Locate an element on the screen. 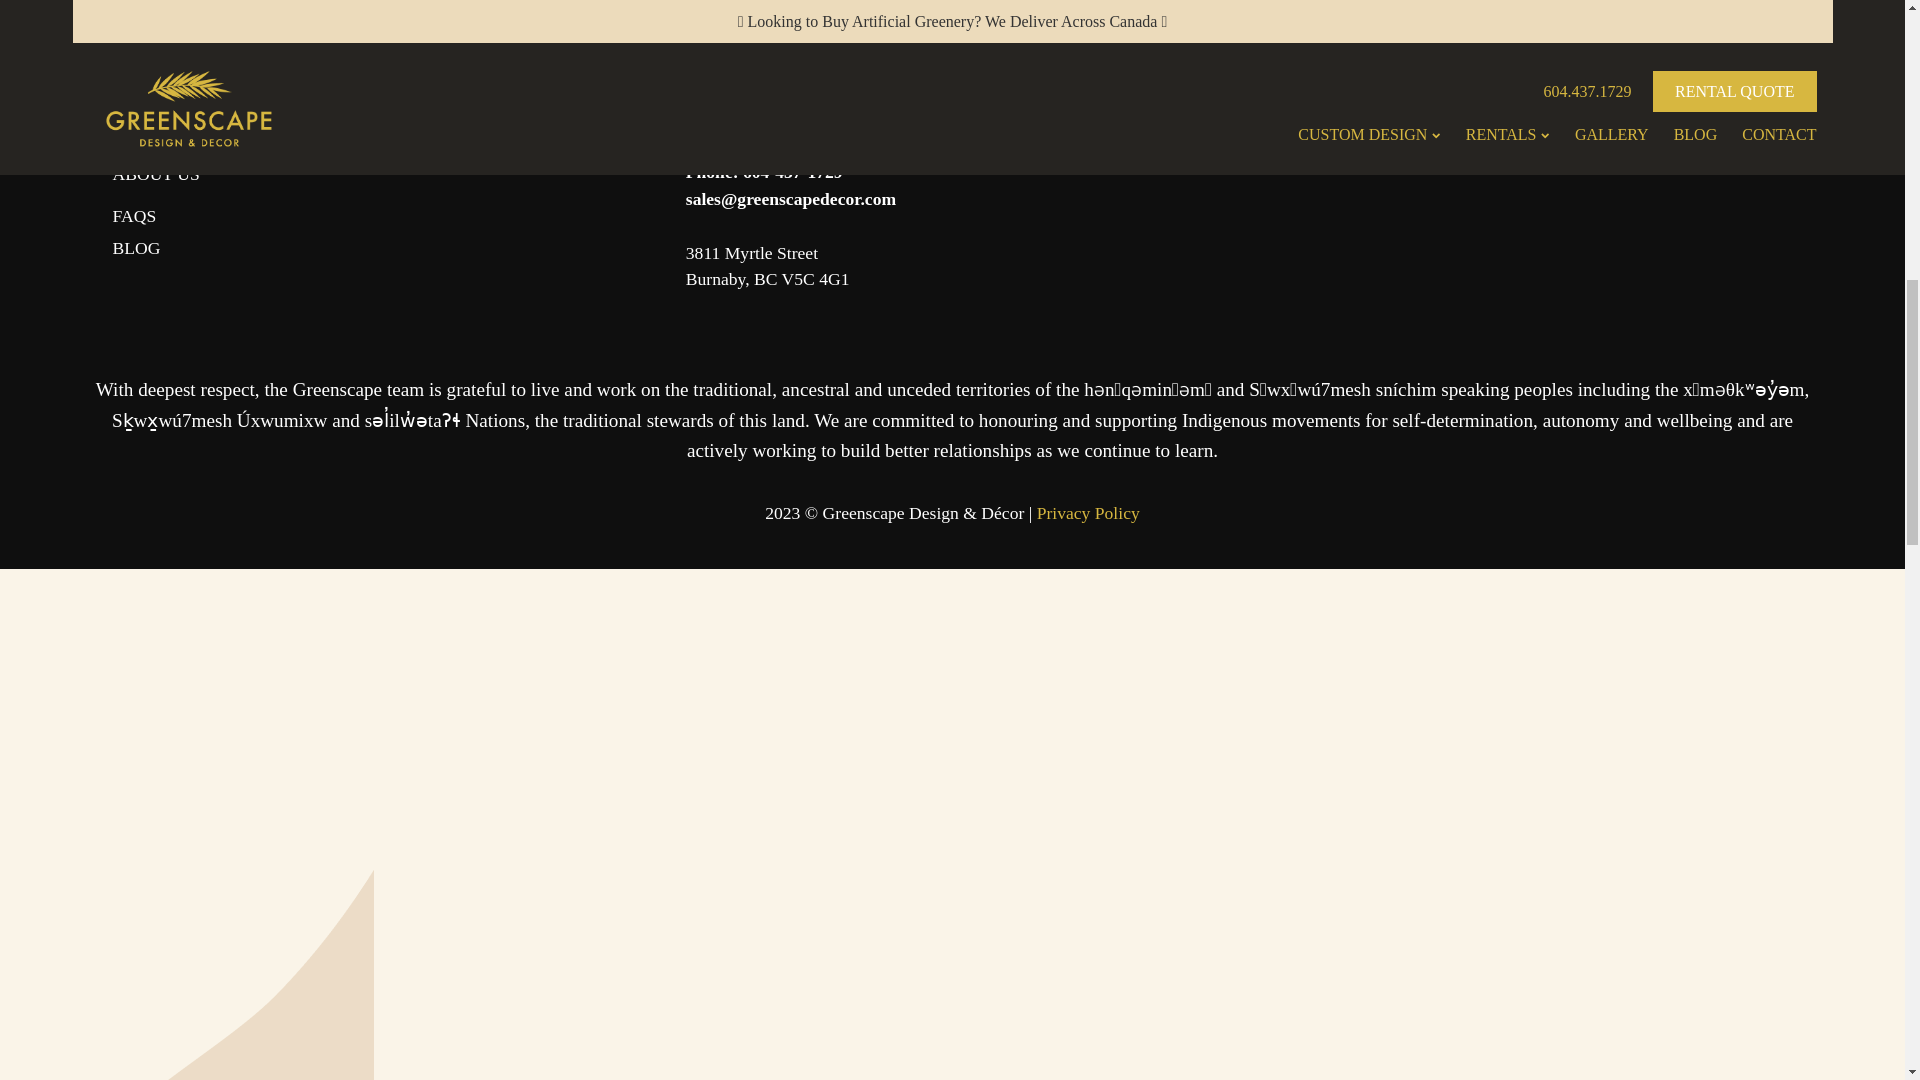 Image resolution: width=1920 pixels, height=1080 pixels. RENTALS is located at coordinates (1086, 512).